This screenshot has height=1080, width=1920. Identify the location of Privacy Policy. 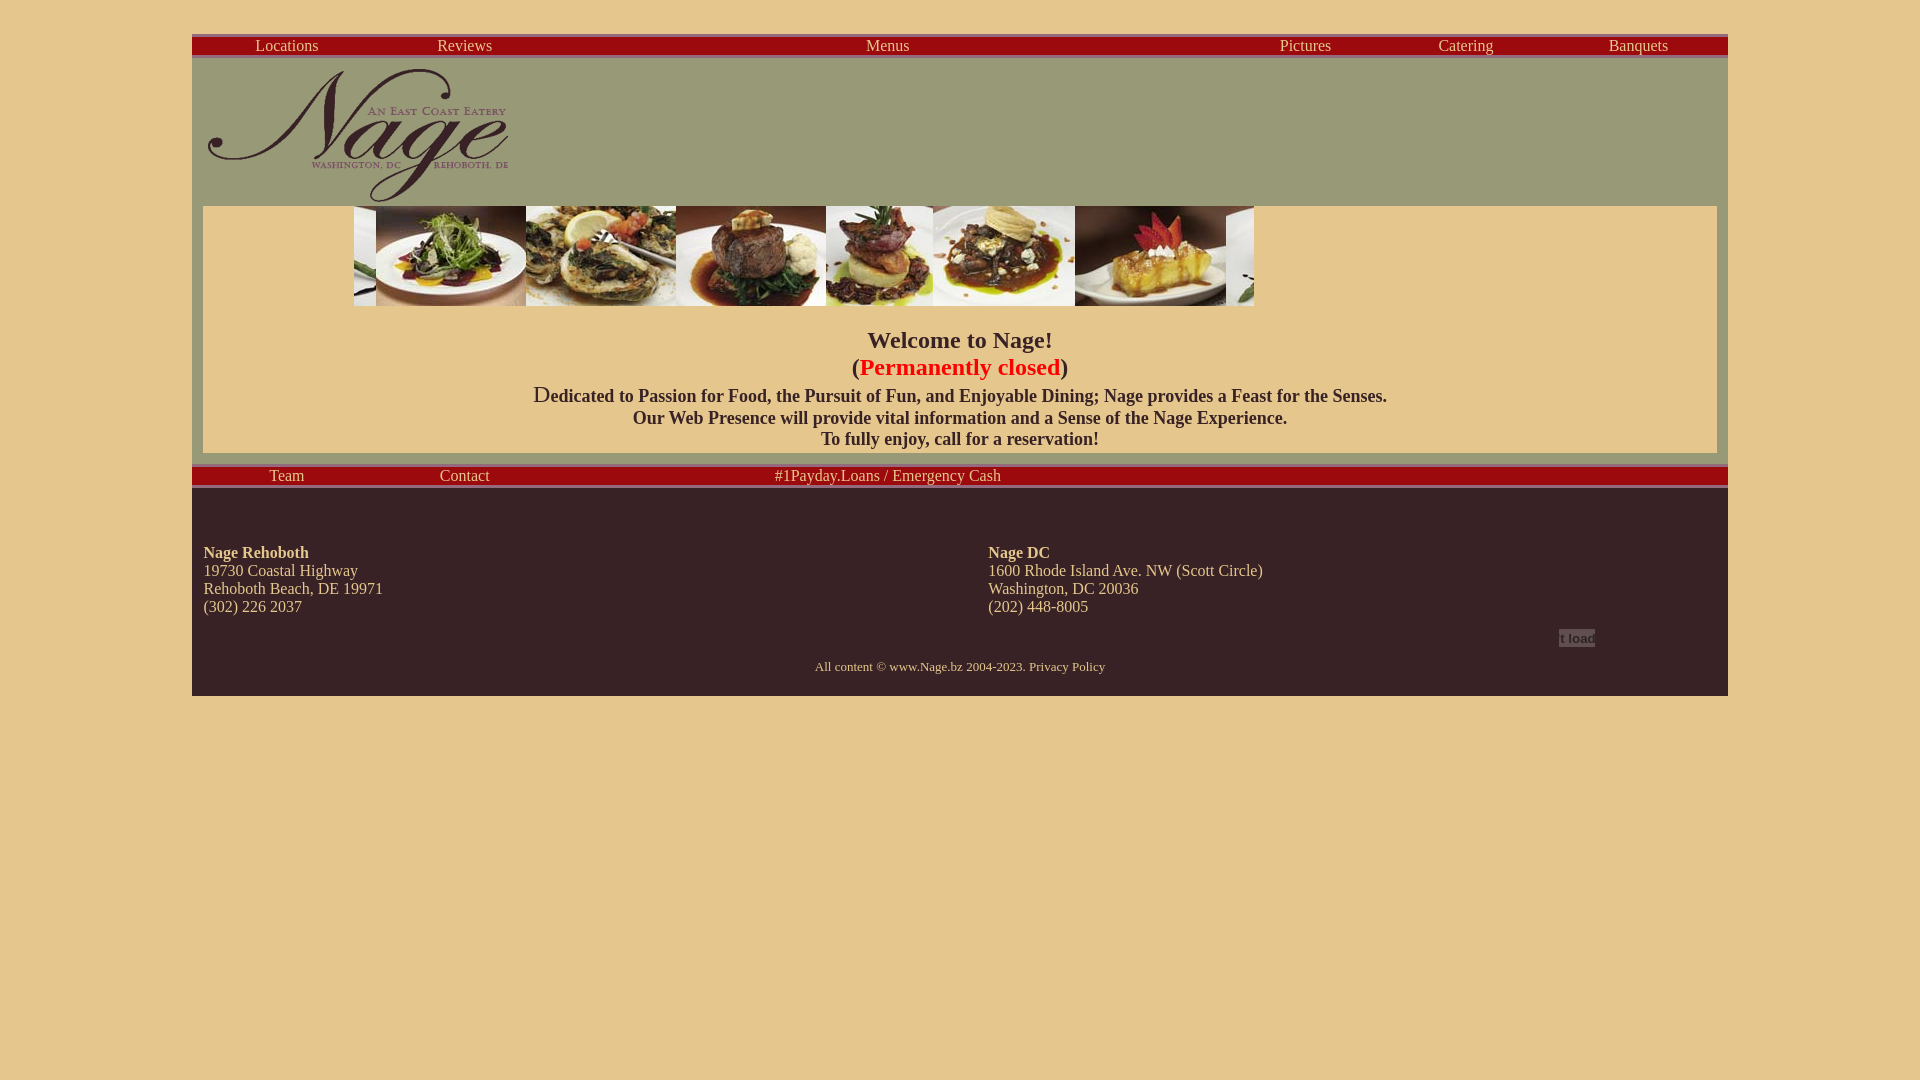
(1067, 666).